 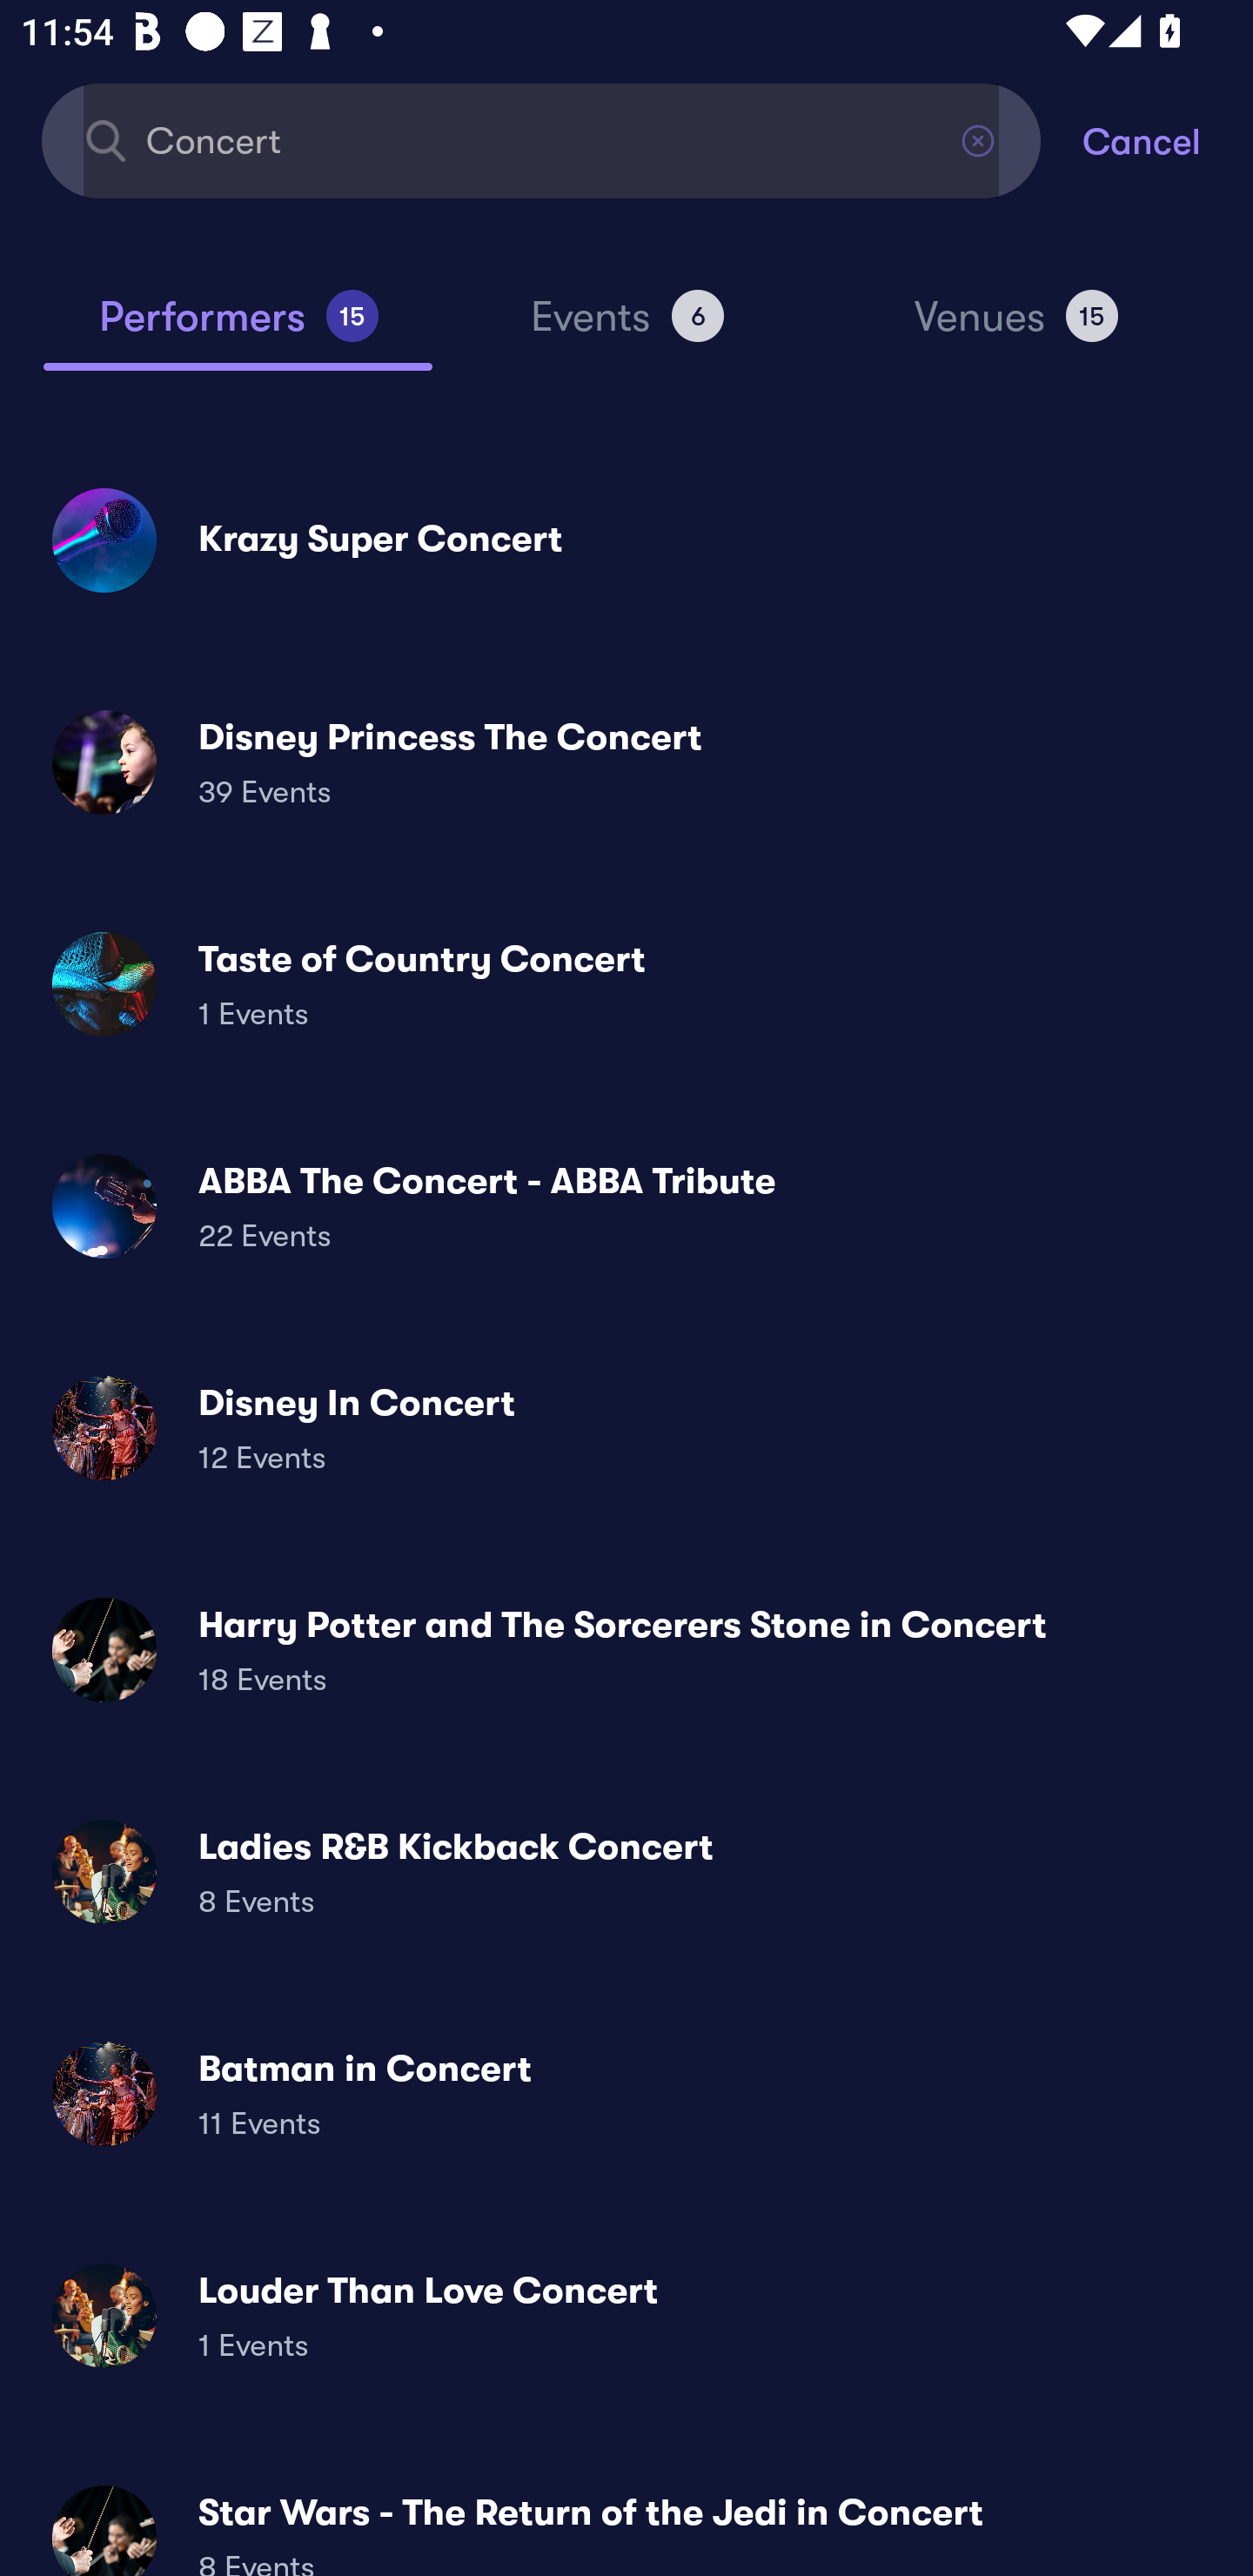 I want to click on Krazy Super Concert, so click(x=626, y=540).